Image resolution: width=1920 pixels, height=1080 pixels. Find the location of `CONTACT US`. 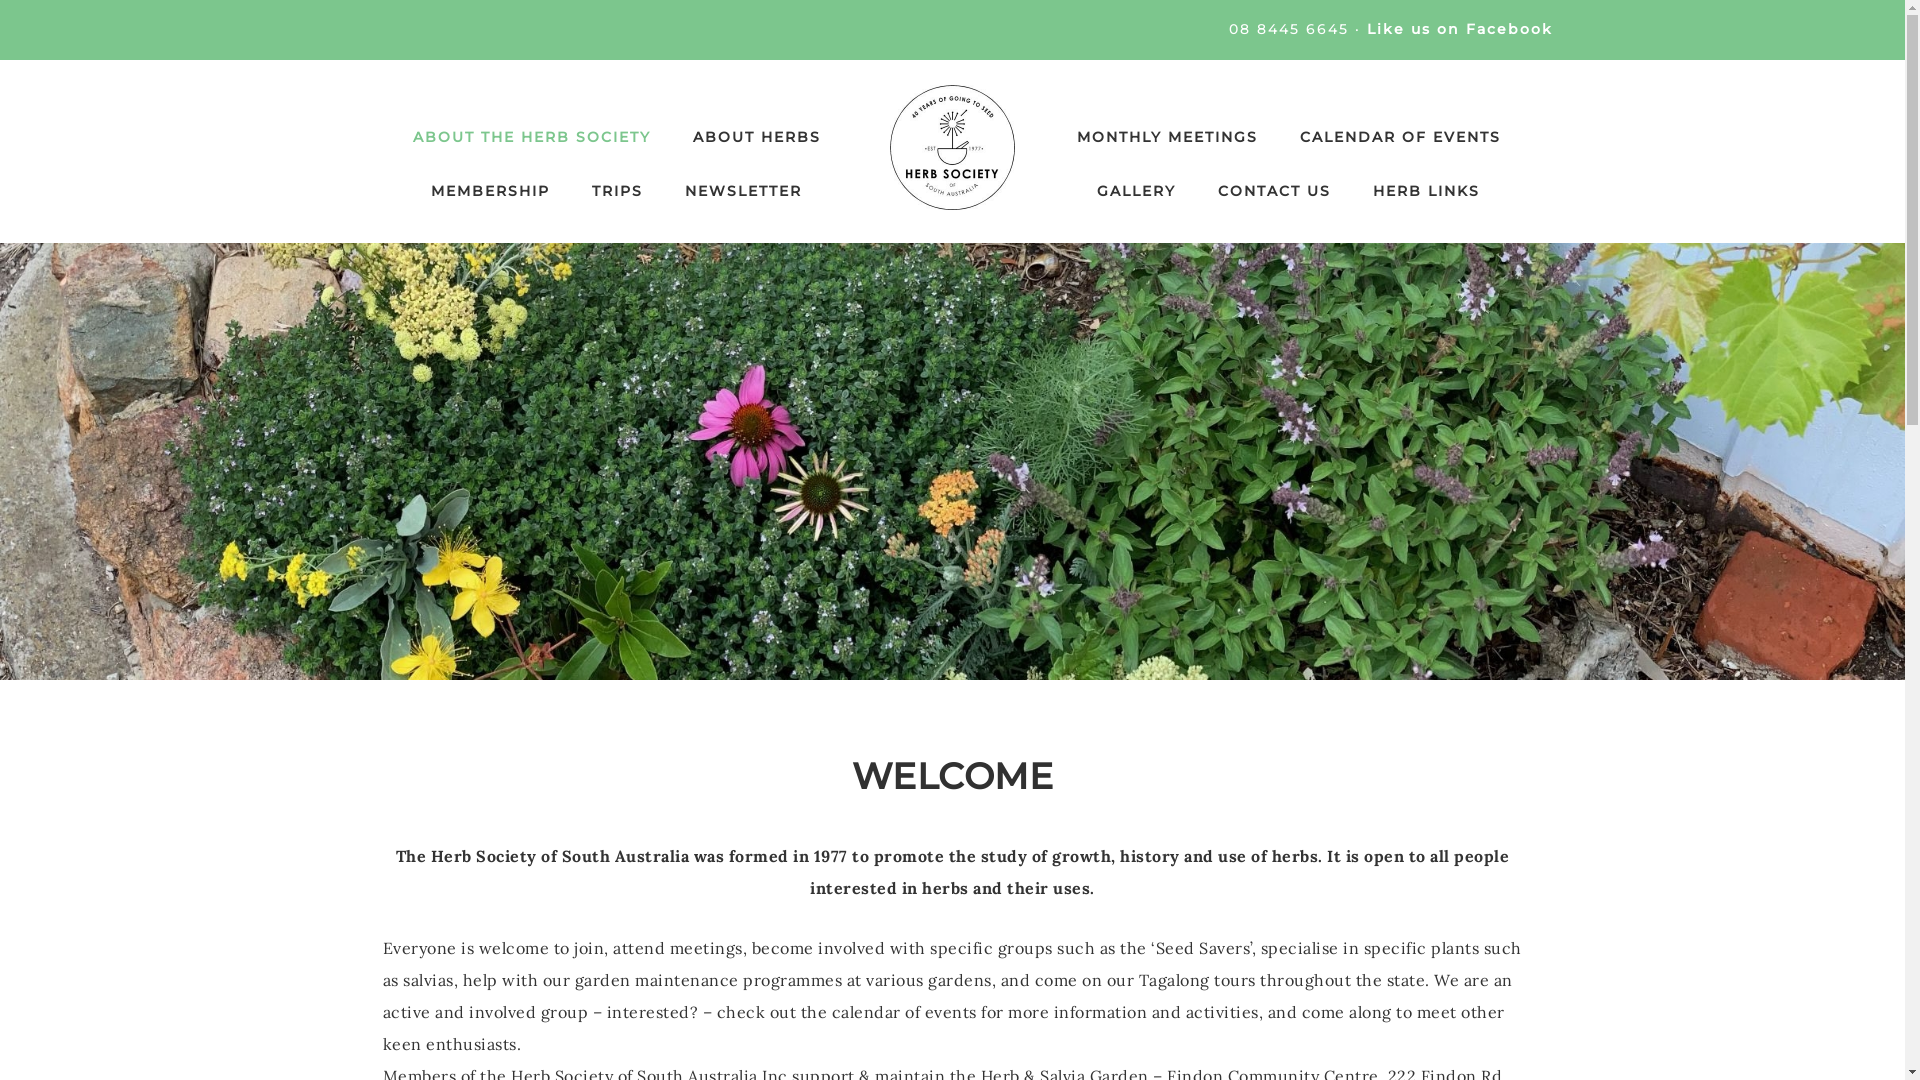

CONTACT US is located at coordinates (1274, 191).